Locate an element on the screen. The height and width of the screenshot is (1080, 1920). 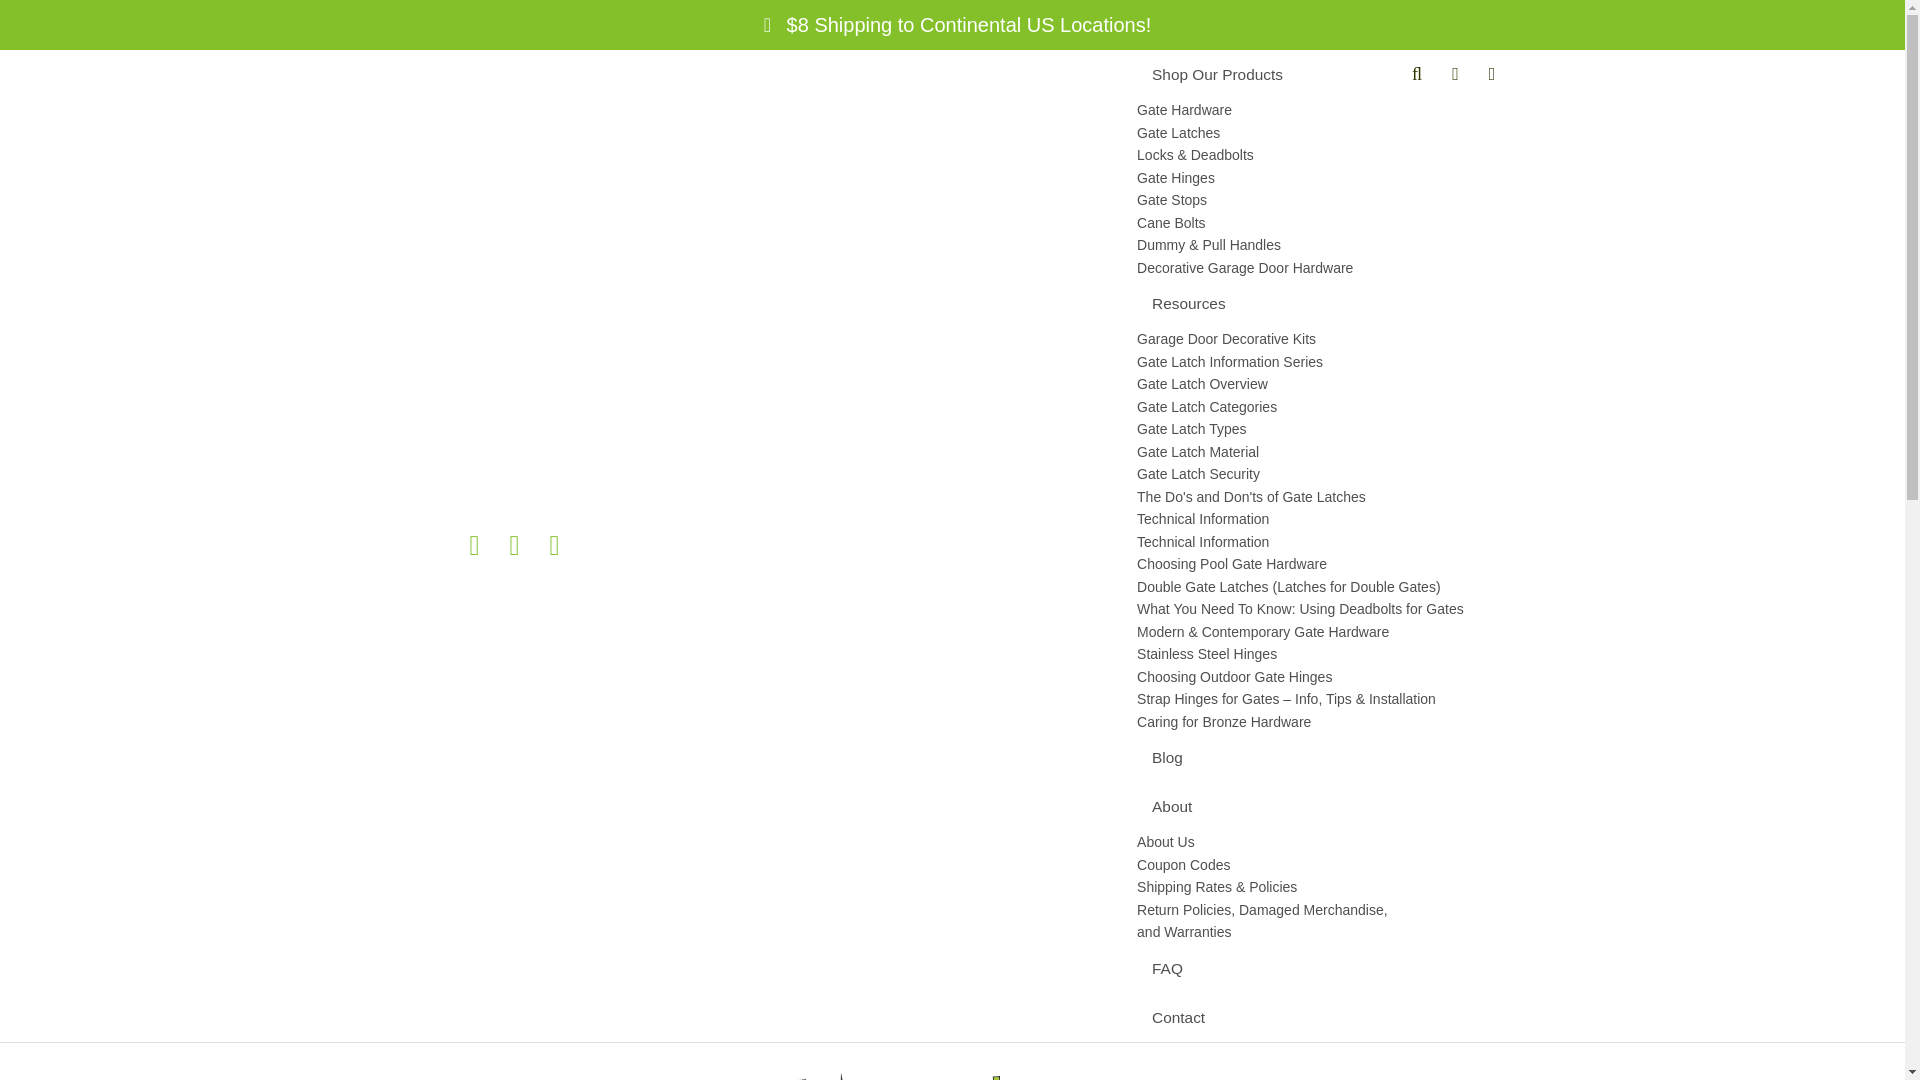
instagram is located at coordinates (555, 546).